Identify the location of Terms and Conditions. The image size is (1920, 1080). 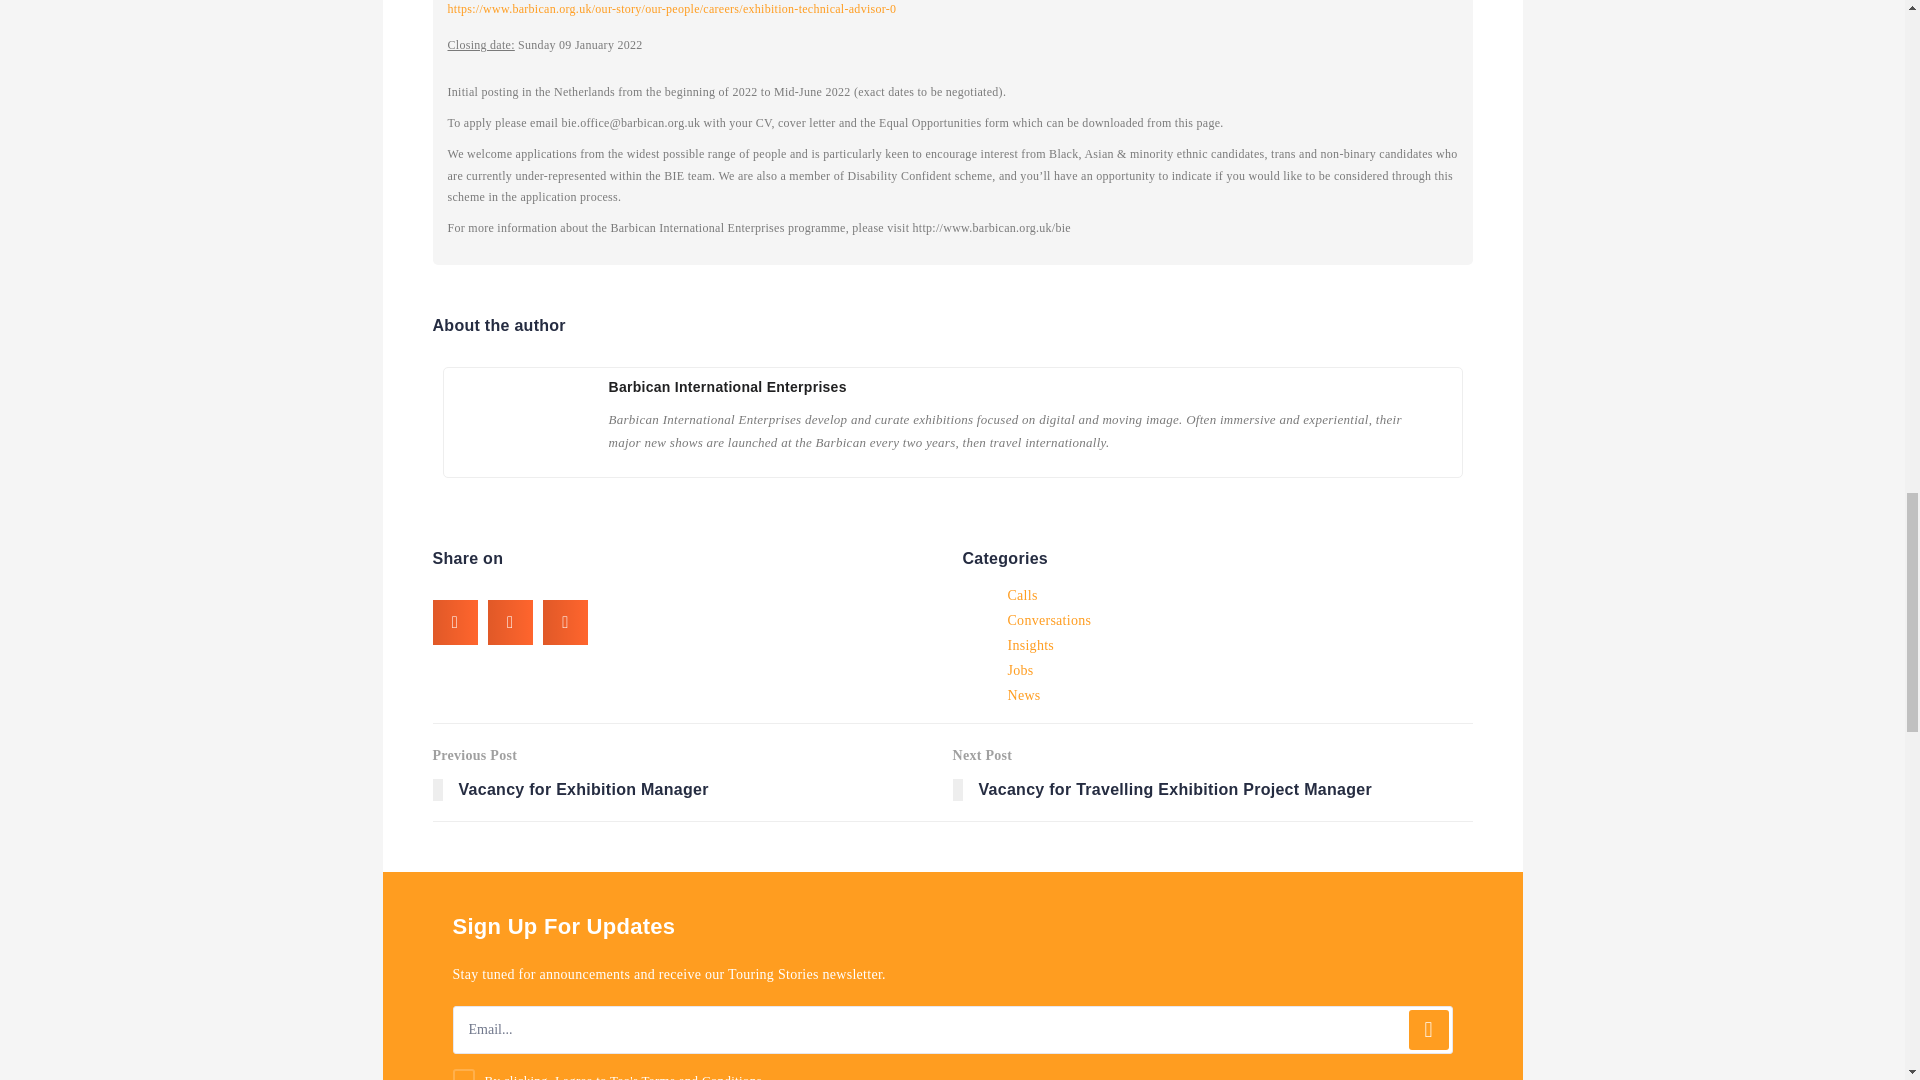
(1020, 670).